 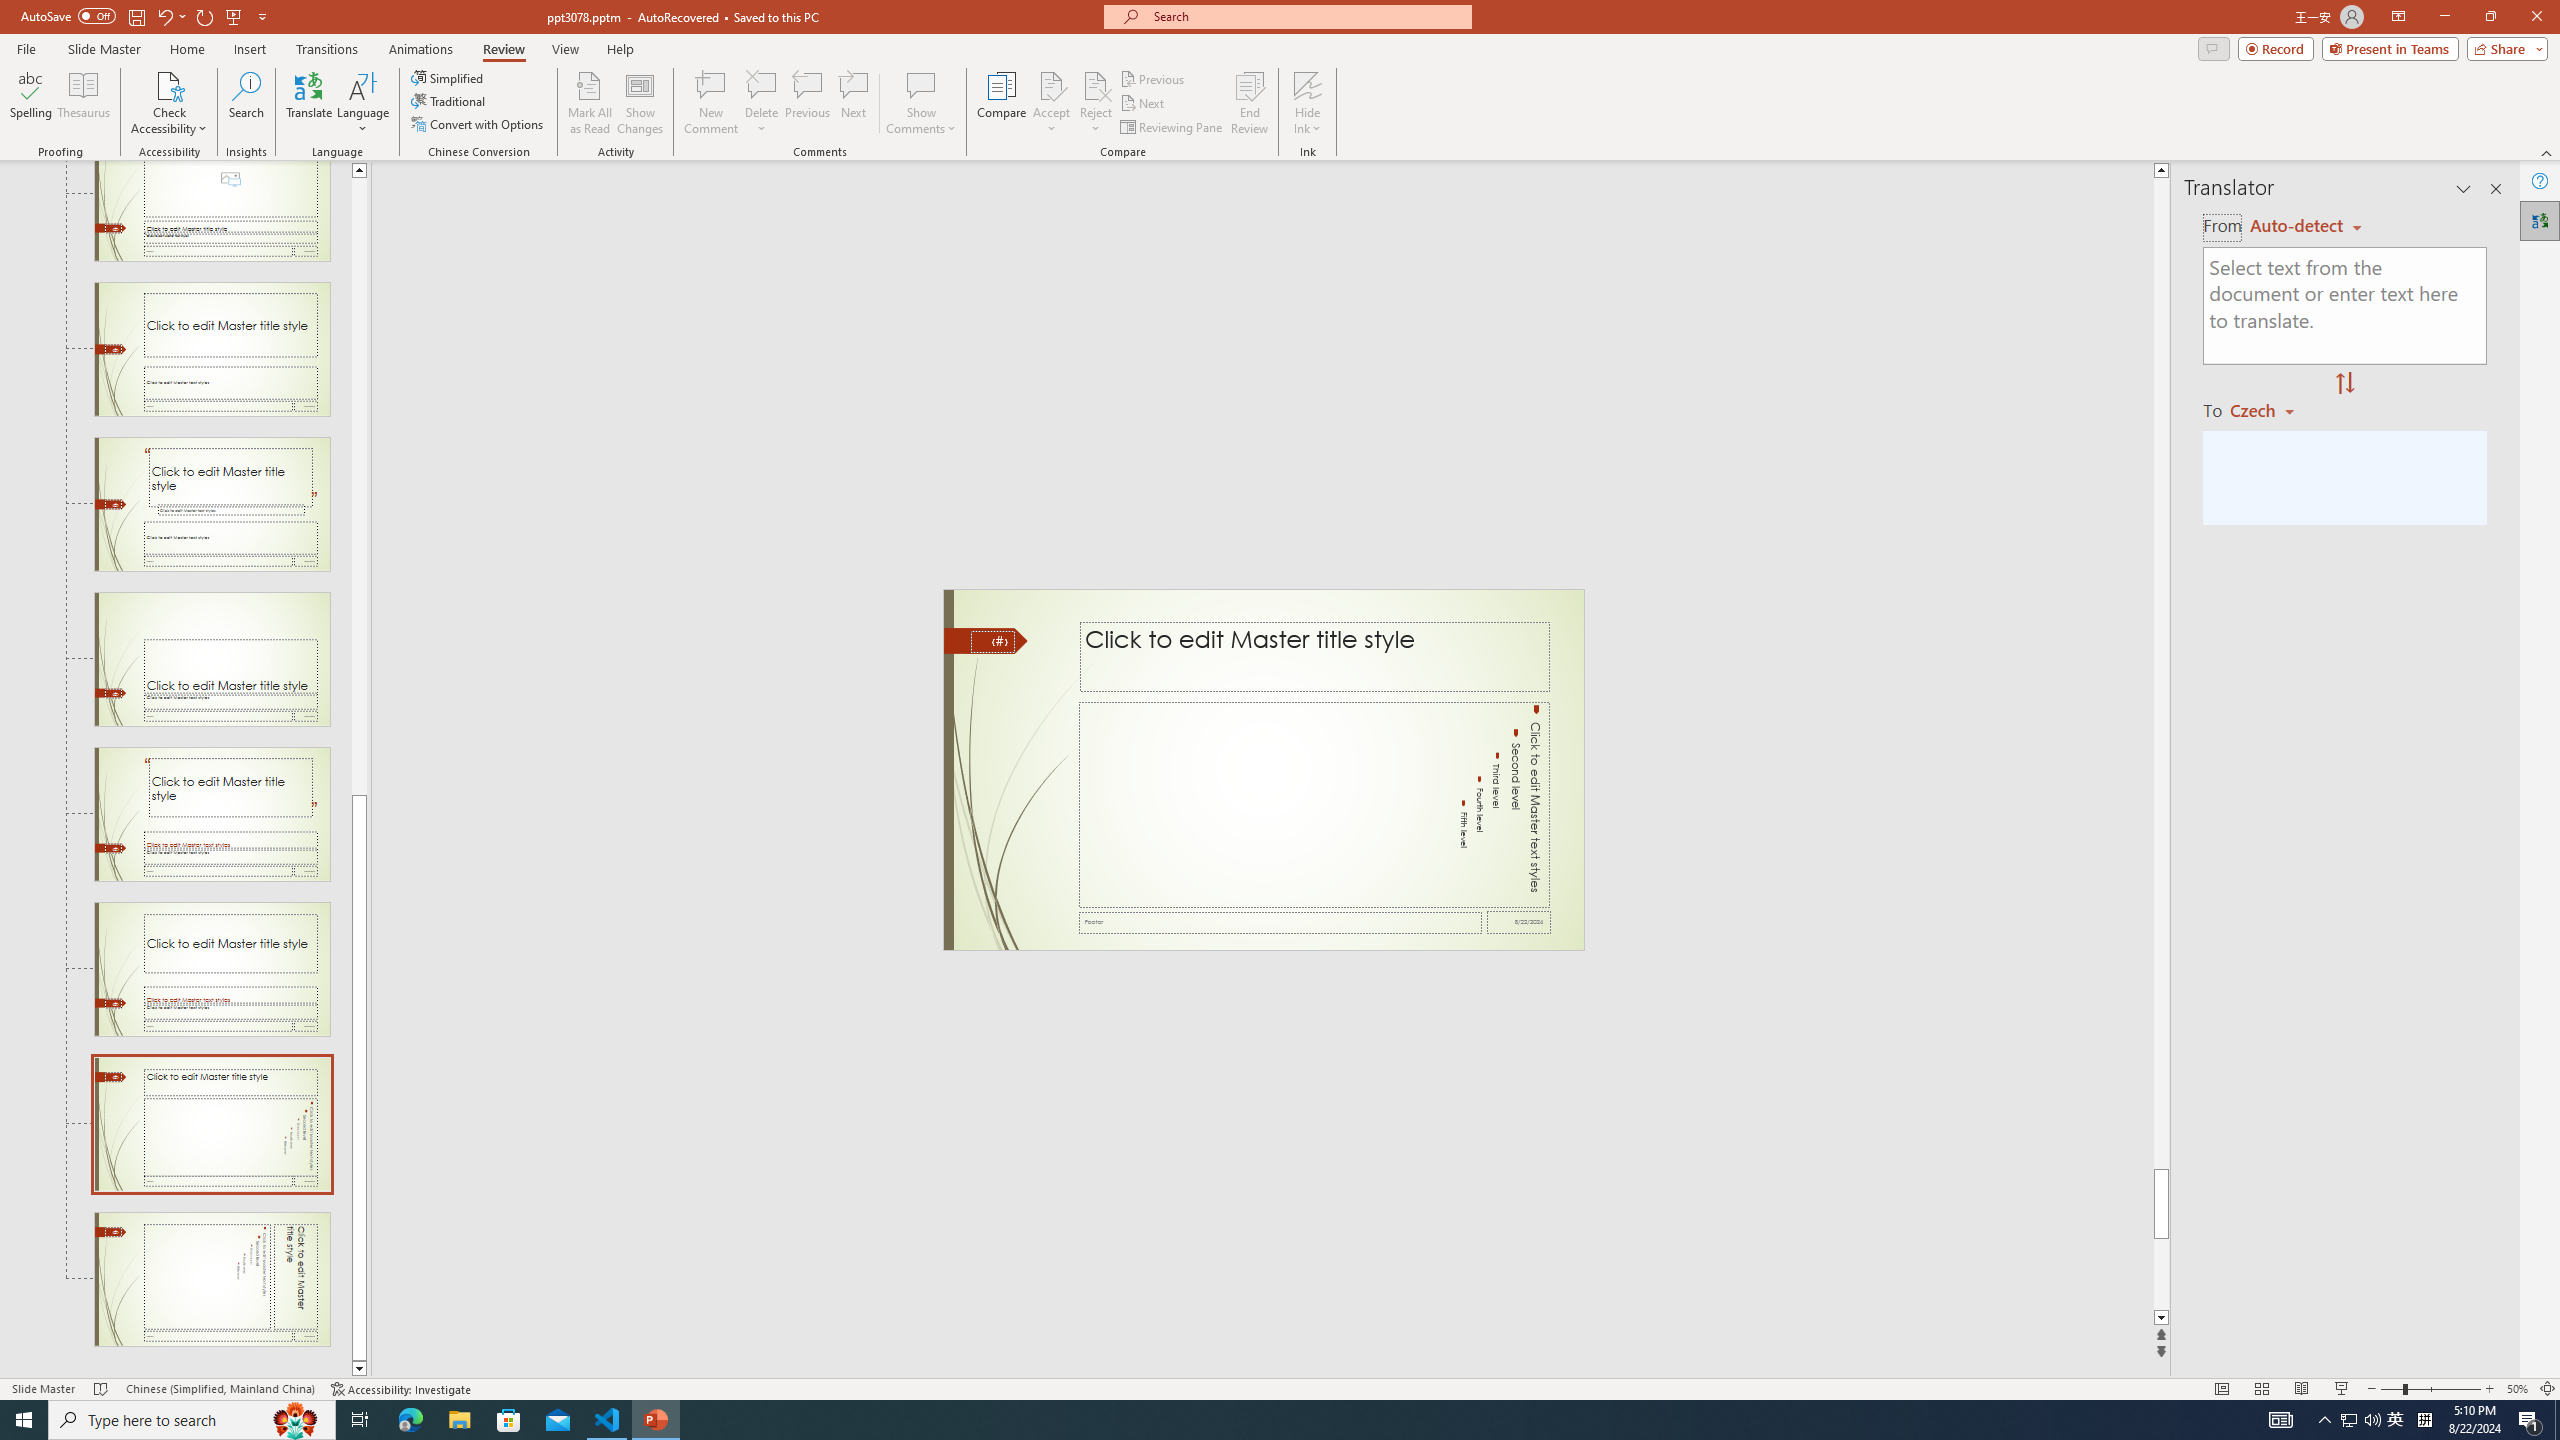 What do you see at coordinates (212, 1124) in the screenshot?
I see `Slide Title and Vertical Text Layout: used by no slides` at bounding box center [212, 1124].